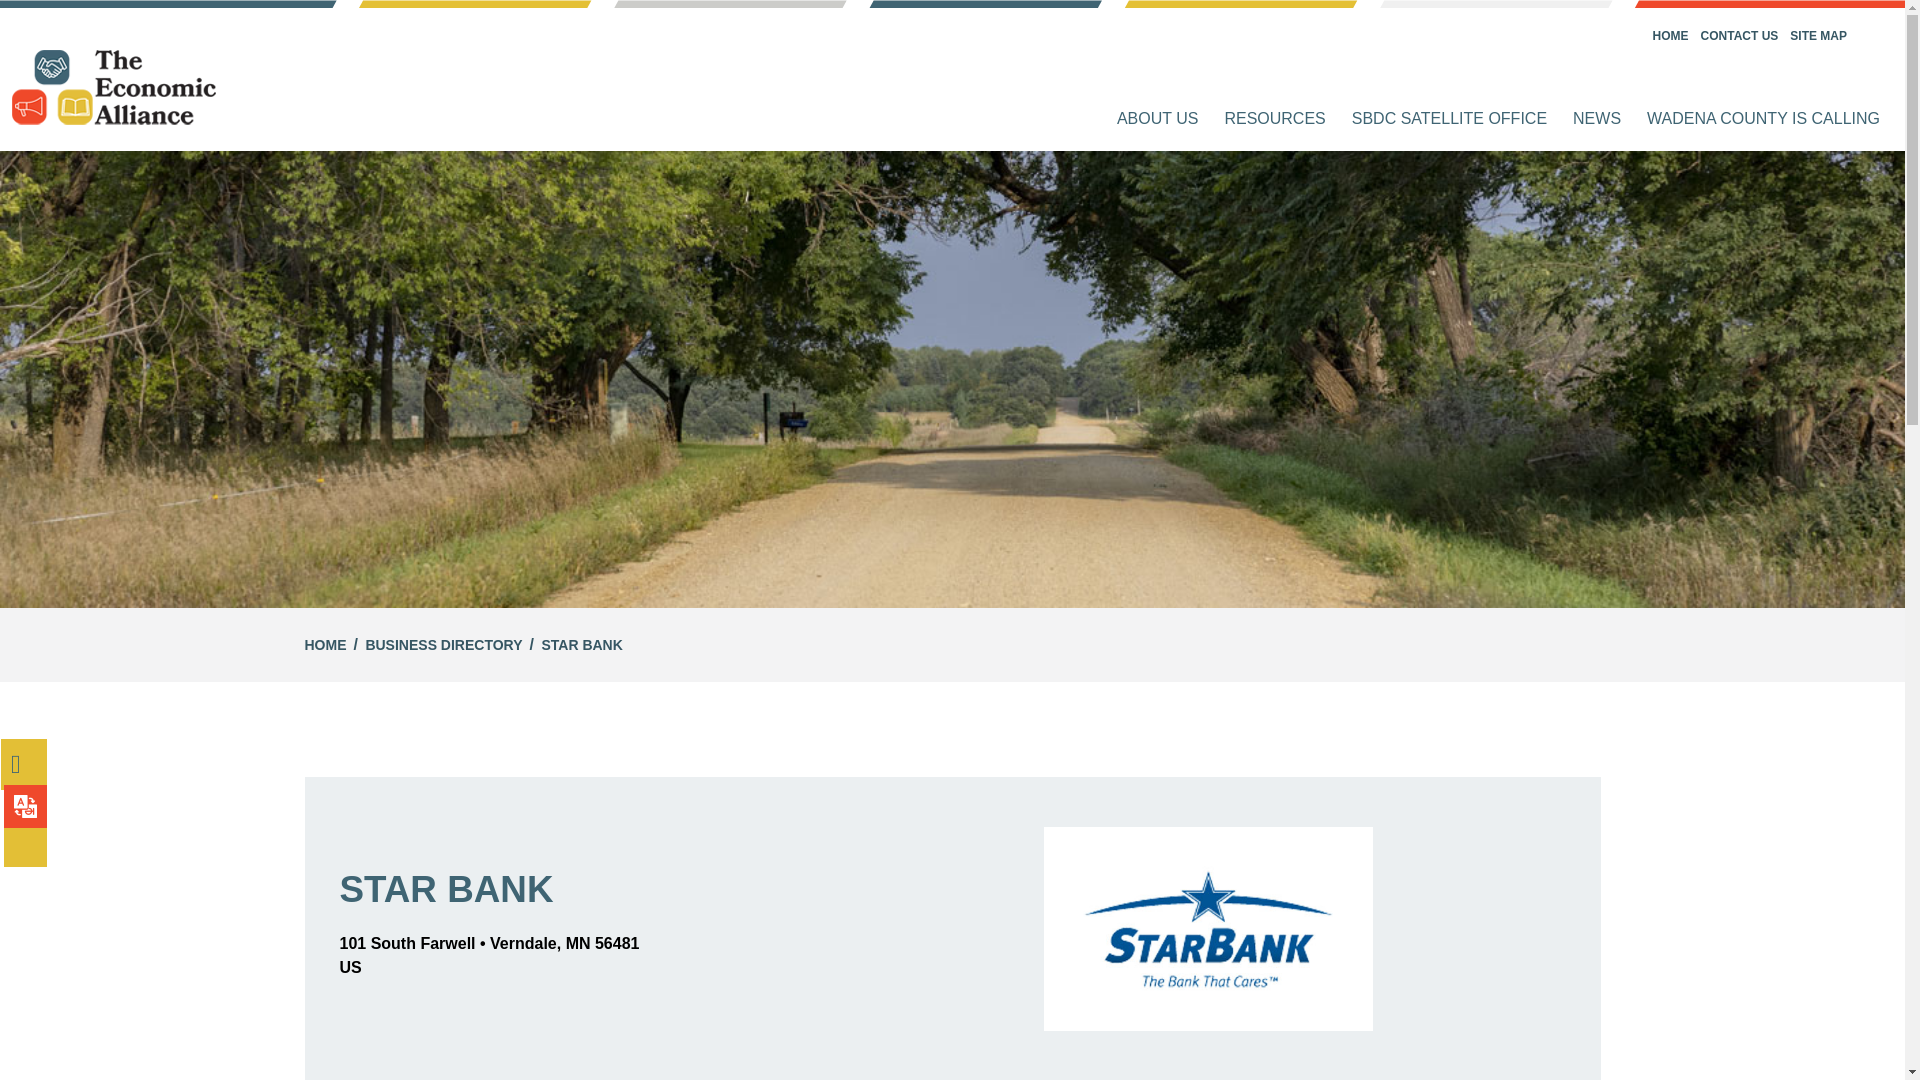  I want to click on SITE MAP, so click(1818, 36).